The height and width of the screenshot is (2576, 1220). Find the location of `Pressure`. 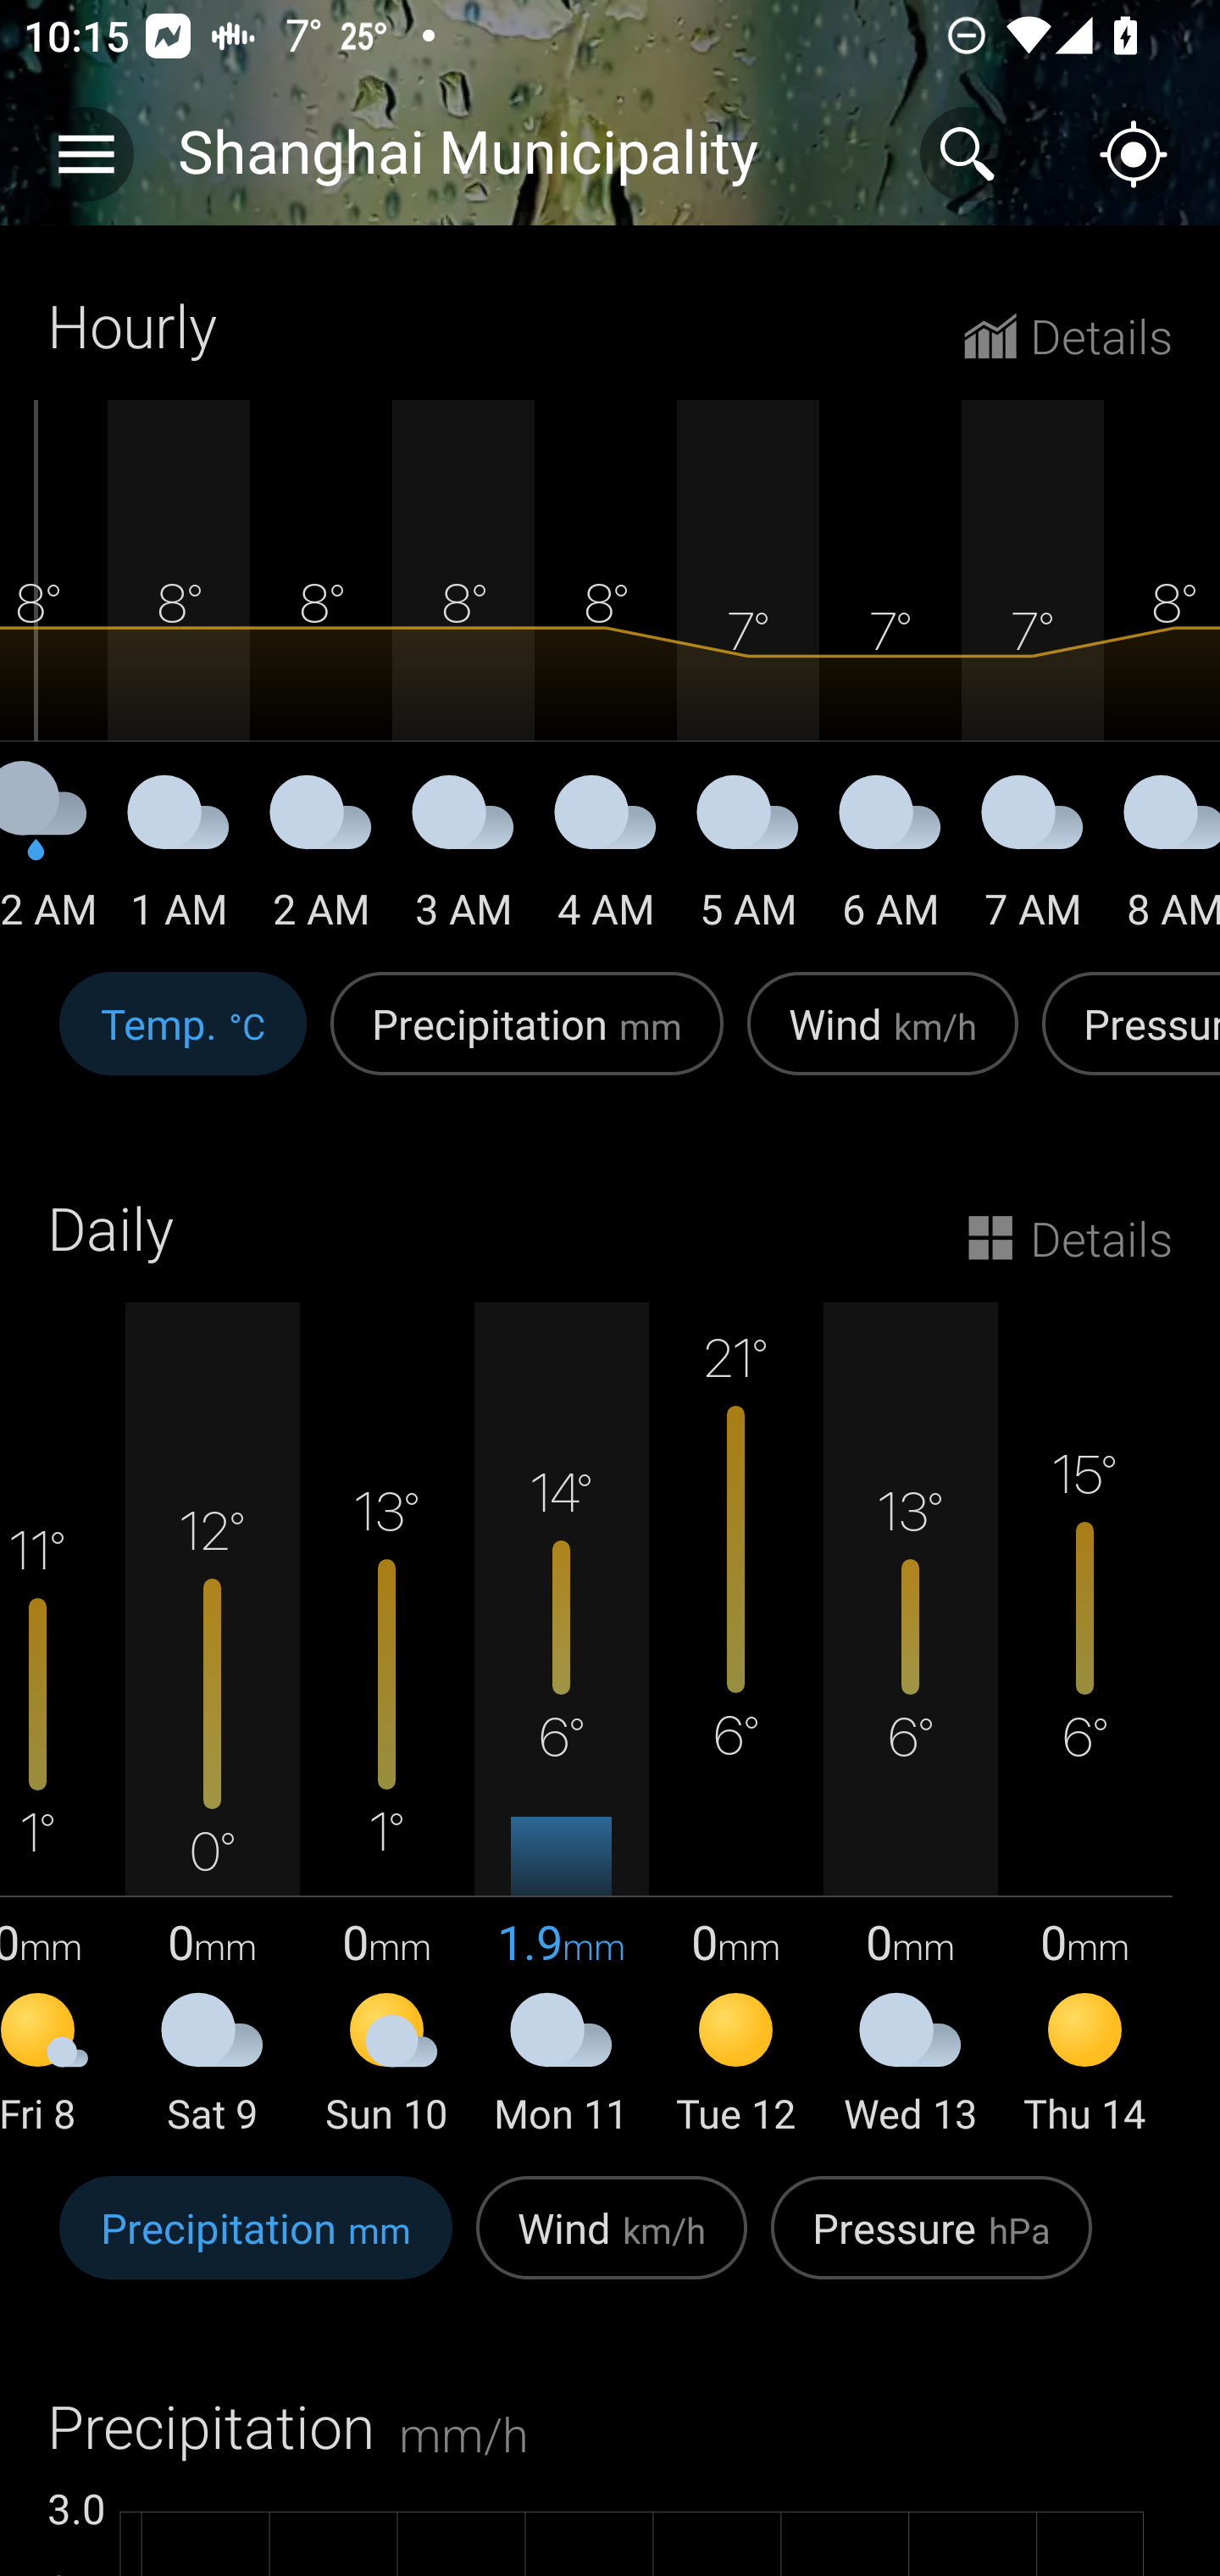

Pressure is located at coordinates (1125, 1041).